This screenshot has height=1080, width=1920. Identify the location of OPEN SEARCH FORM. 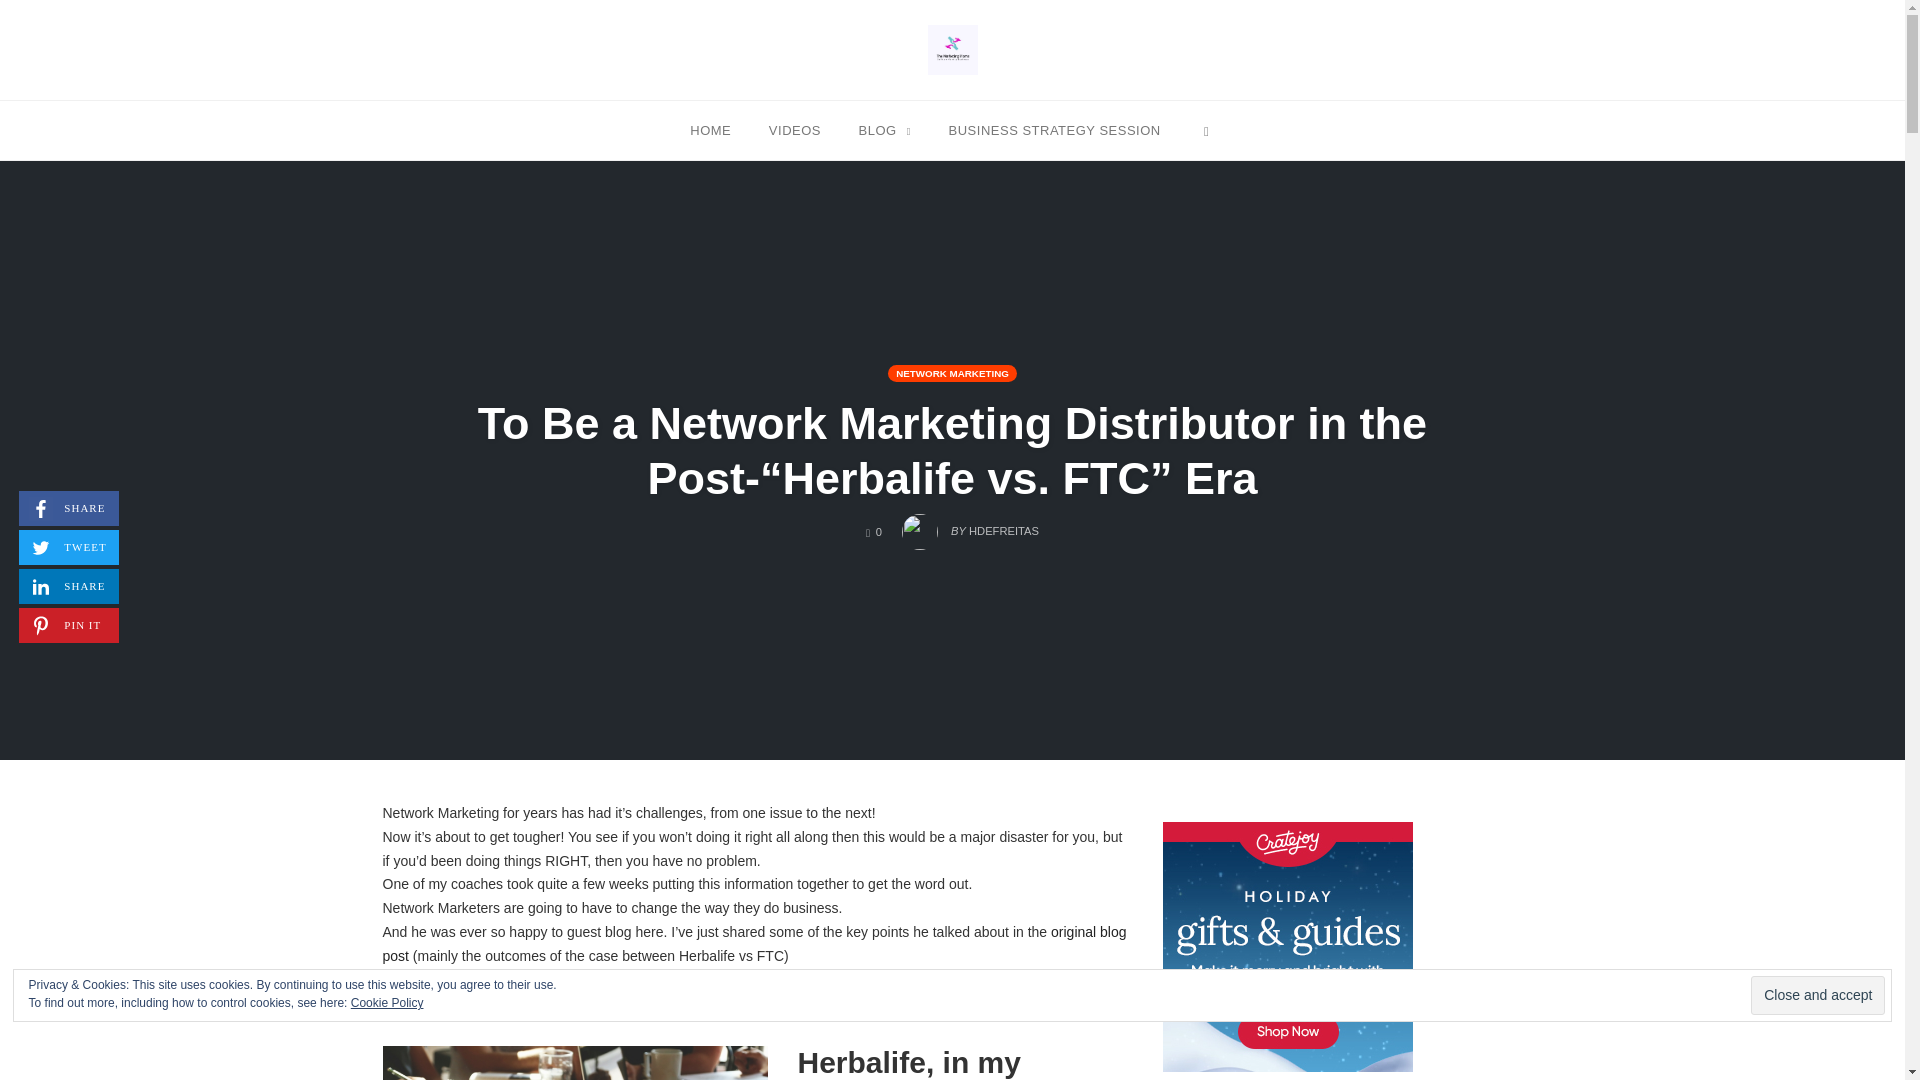
(1206, 129).